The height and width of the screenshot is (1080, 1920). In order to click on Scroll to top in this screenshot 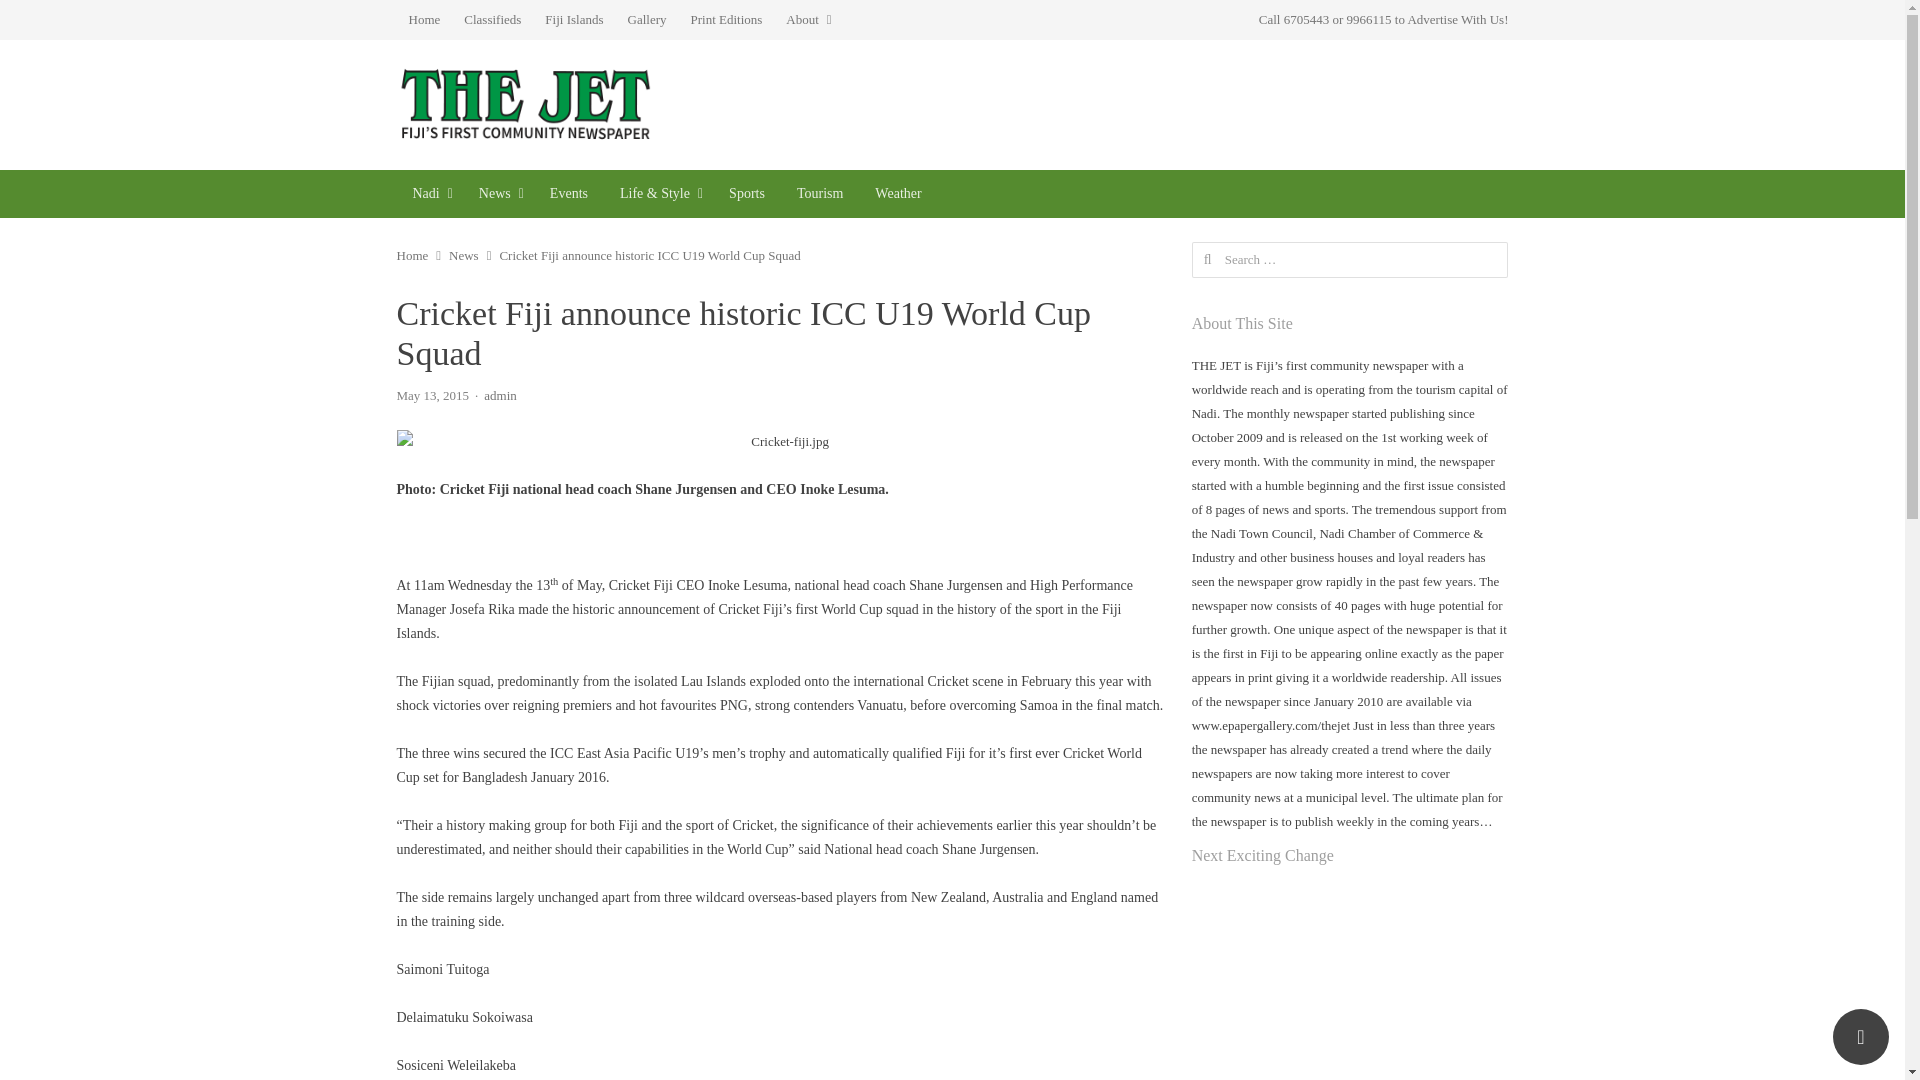, I will do `click(1861, 1036)`.